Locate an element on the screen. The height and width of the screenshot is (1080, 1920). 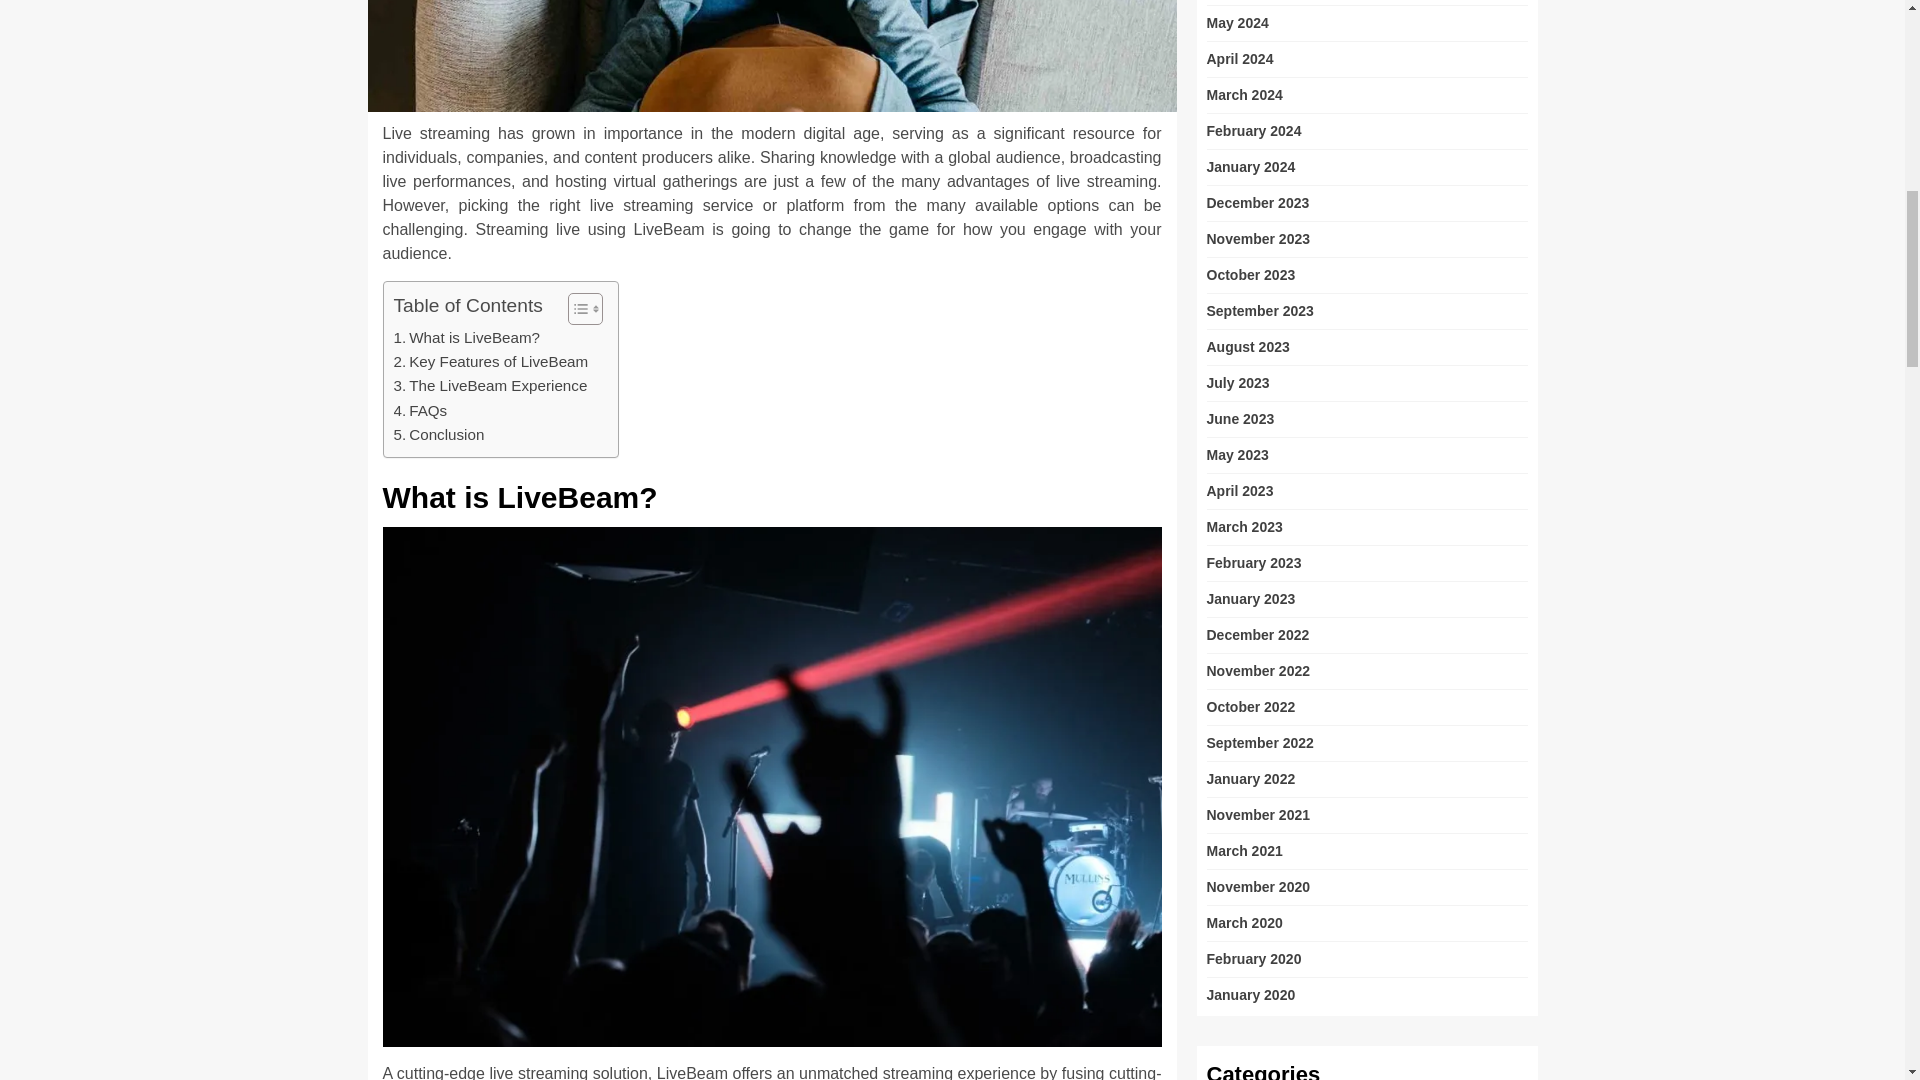
Conclusion is located at coordinates (439, 435).